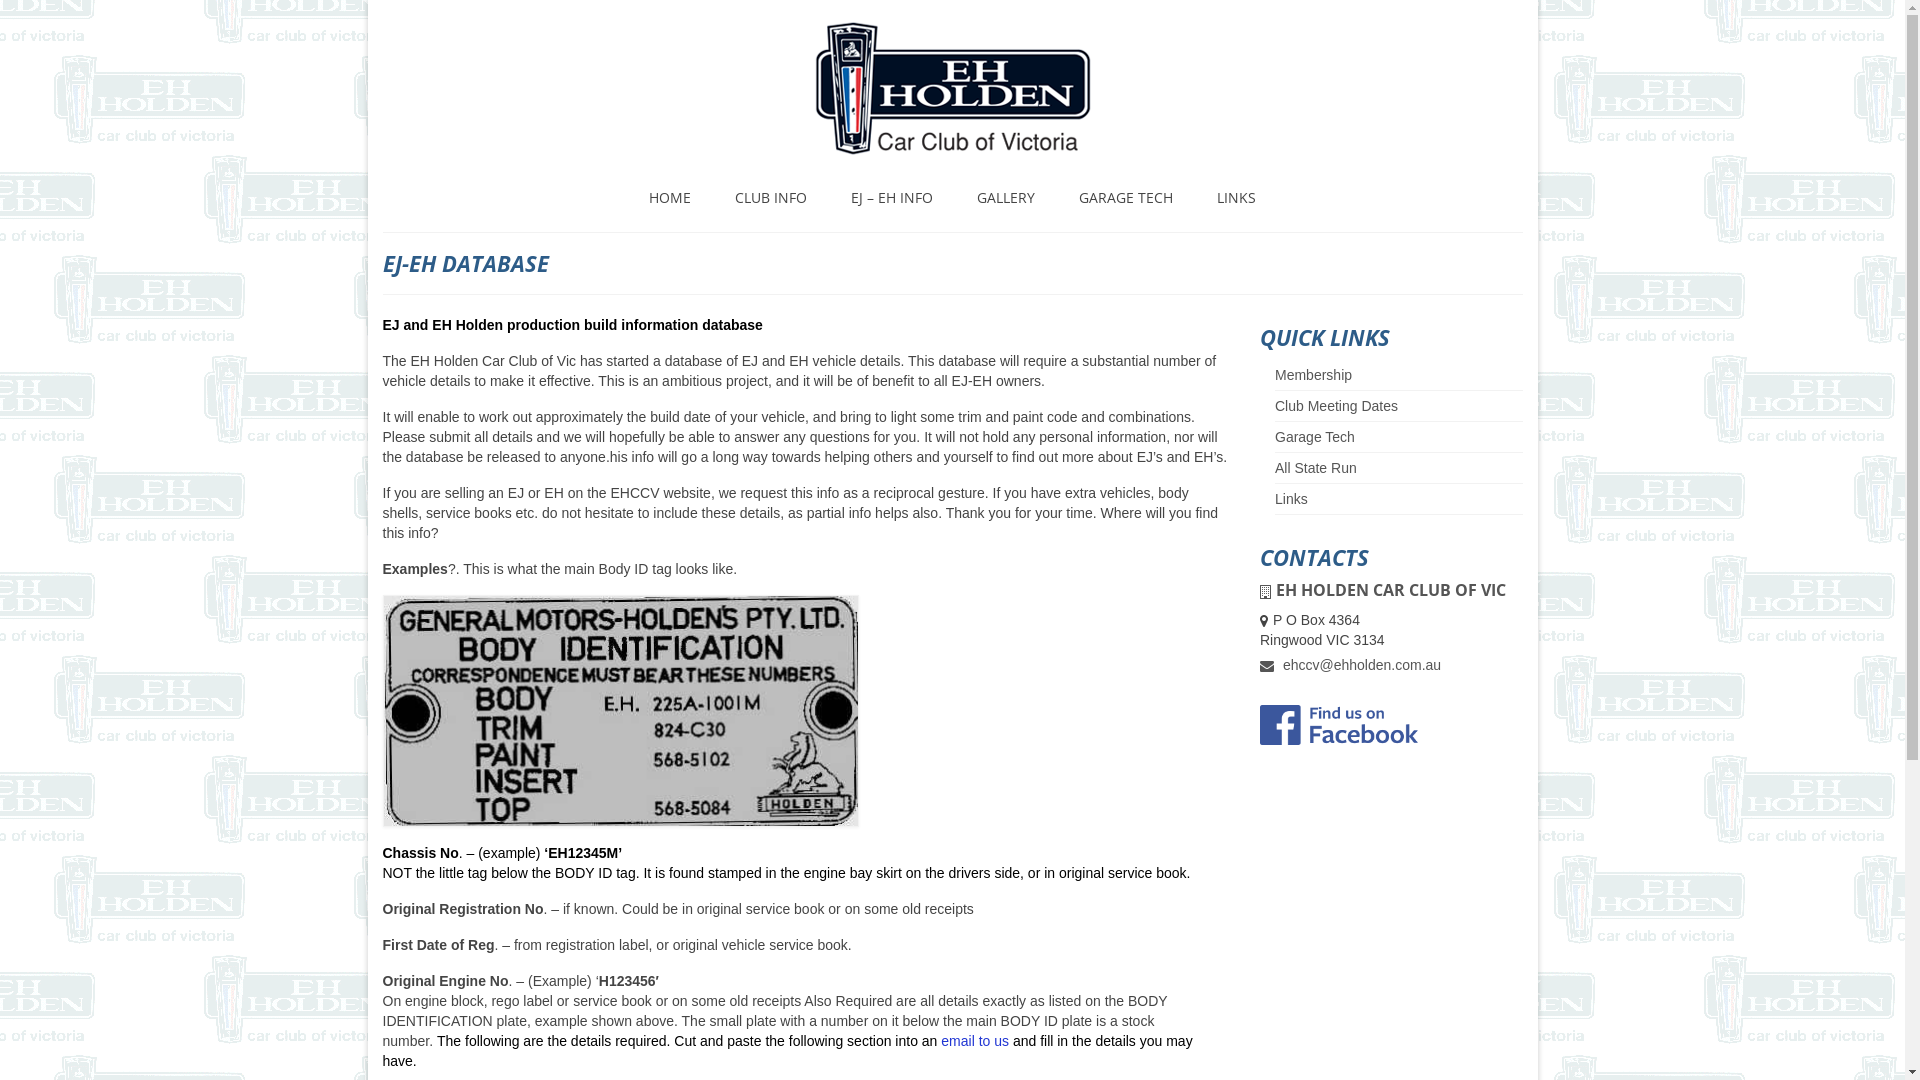 This screenshot has width=1920, height=1080. What do you see at coordinates (1126, 198) in the screenshot?
I see `GARAGE TECH` at bounding box center [1126, 198].